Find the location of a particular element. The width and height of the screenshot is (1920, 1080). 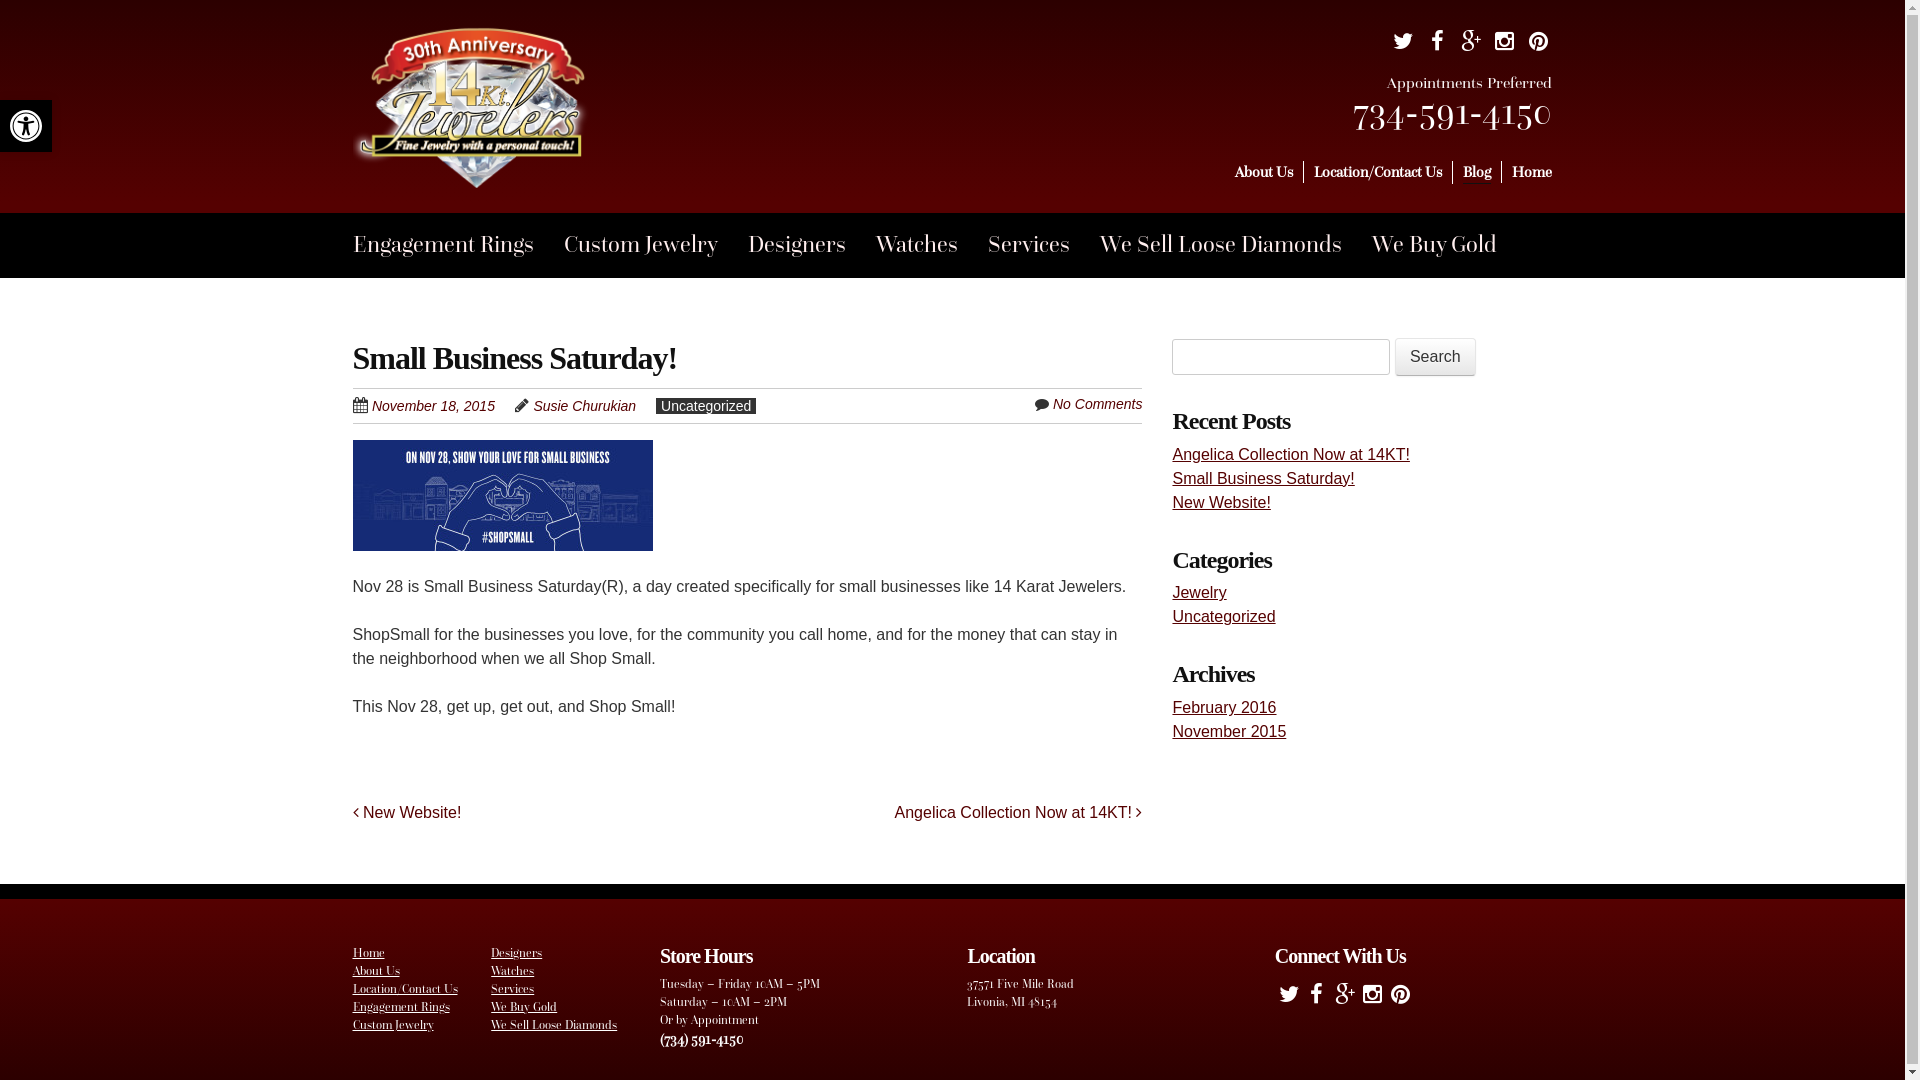

Friend me on Facebook is located at coordinates (1437, 45).